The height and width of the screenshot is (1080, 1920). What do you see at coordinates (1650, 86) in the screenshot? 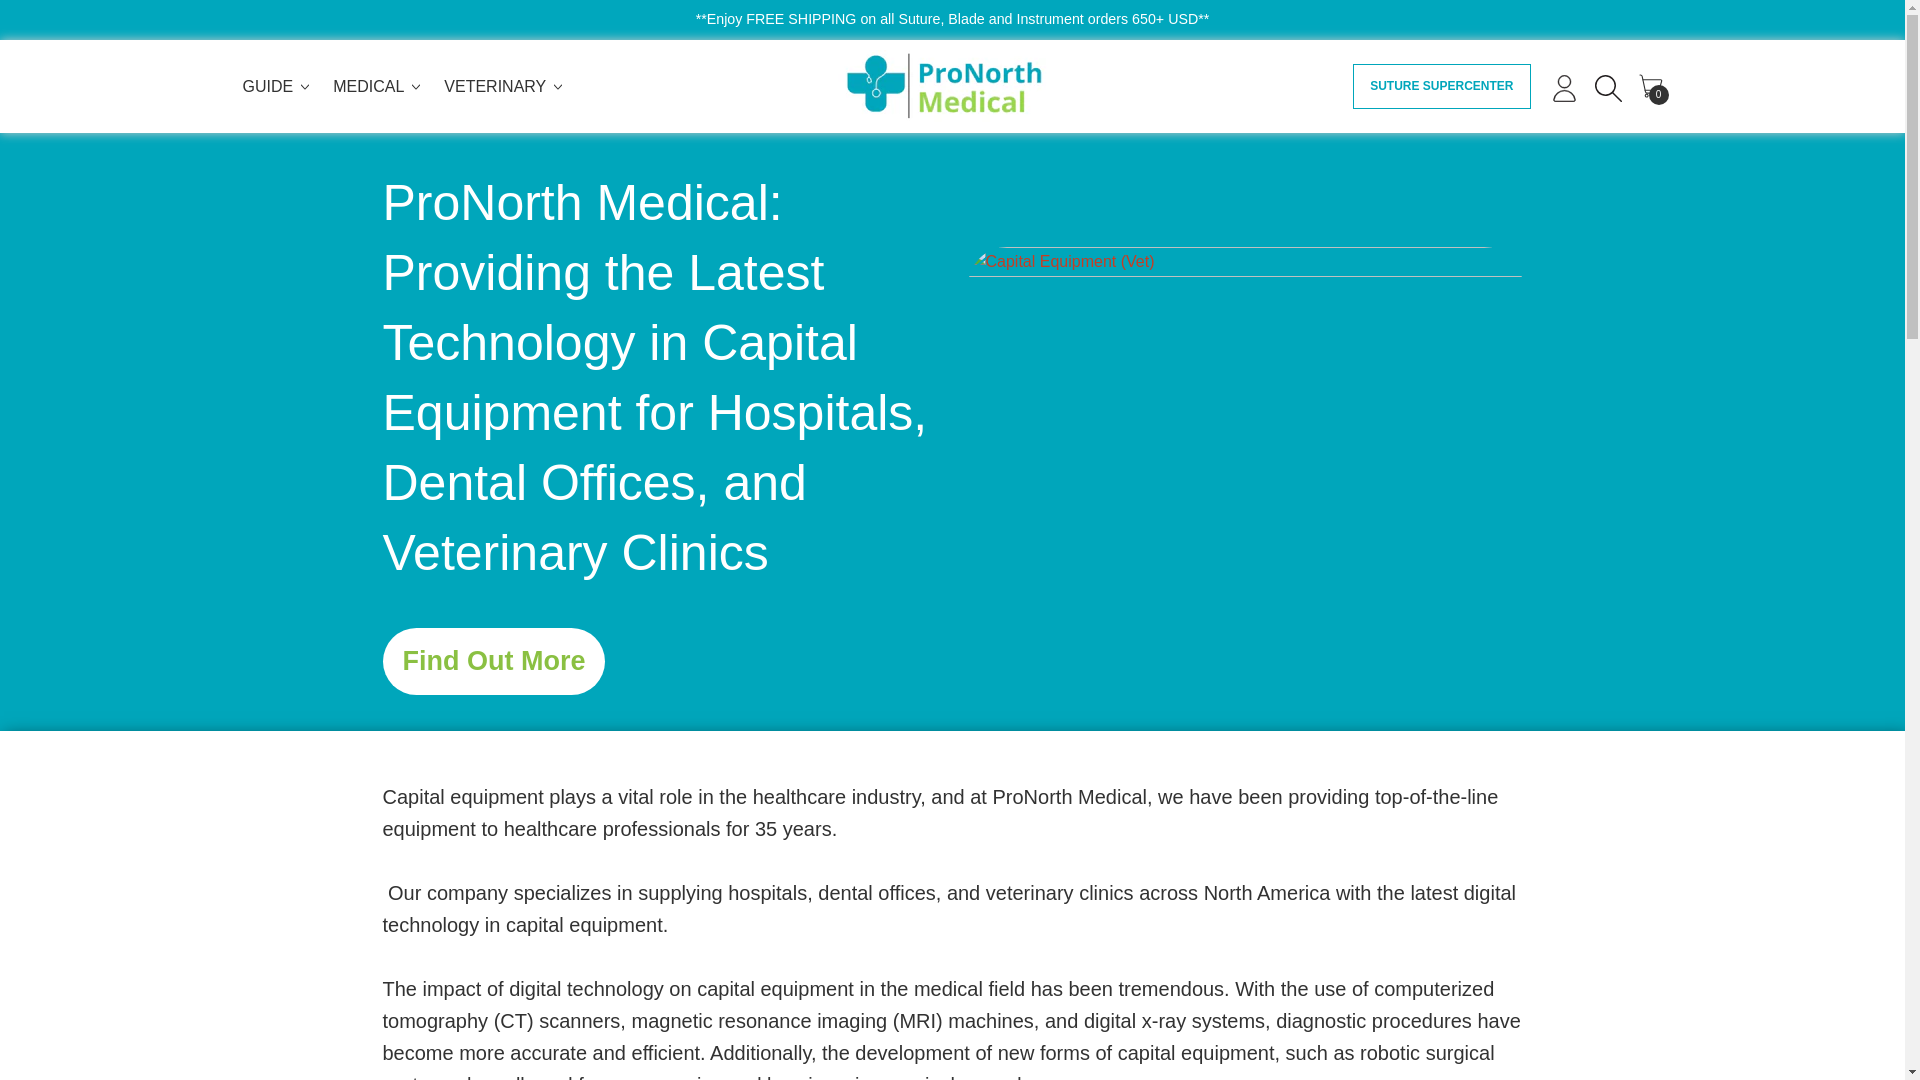
I see `GUIDE` at bounding box center [1650, 86].